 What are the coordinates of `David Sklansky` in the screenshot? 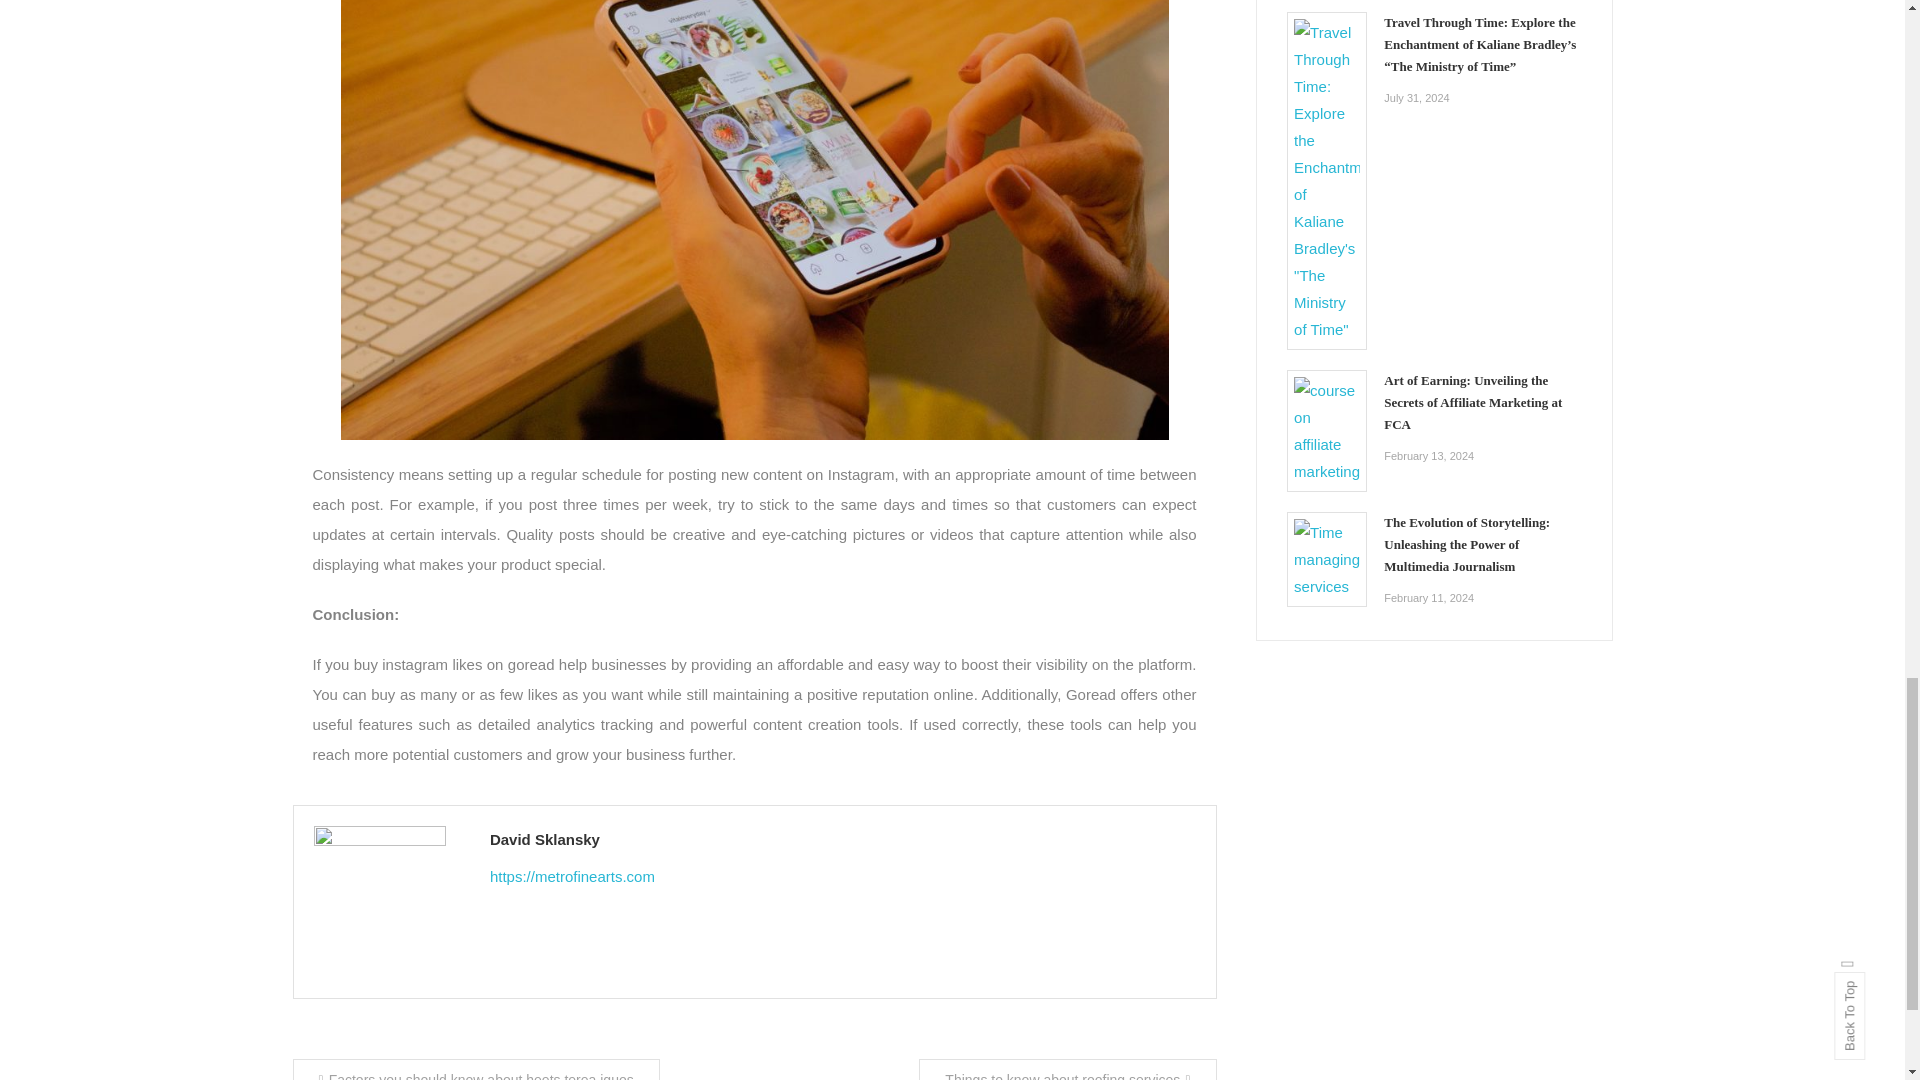 It's located at (842, 840).